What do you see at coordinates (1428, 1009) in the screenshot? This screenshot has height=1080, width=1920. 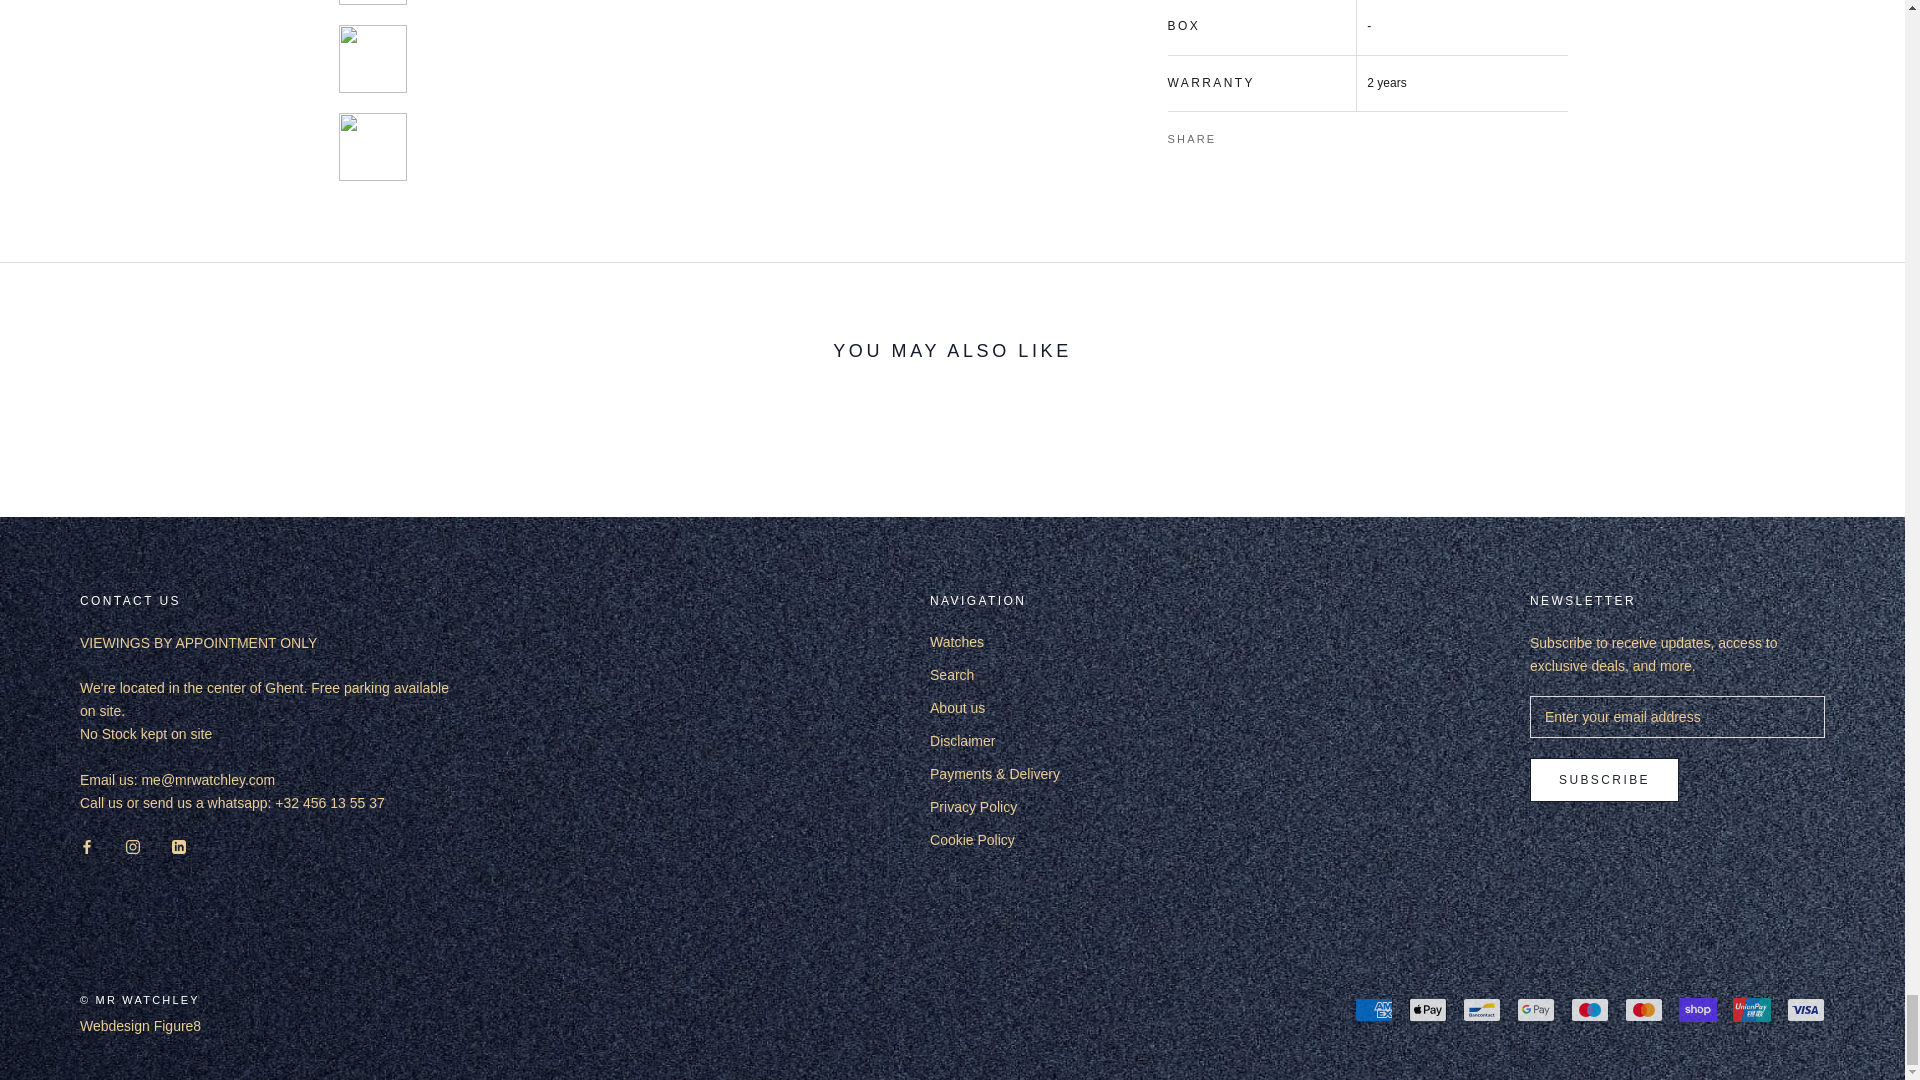 I see `Apple Pay` at bounding box center [1428, 1009].